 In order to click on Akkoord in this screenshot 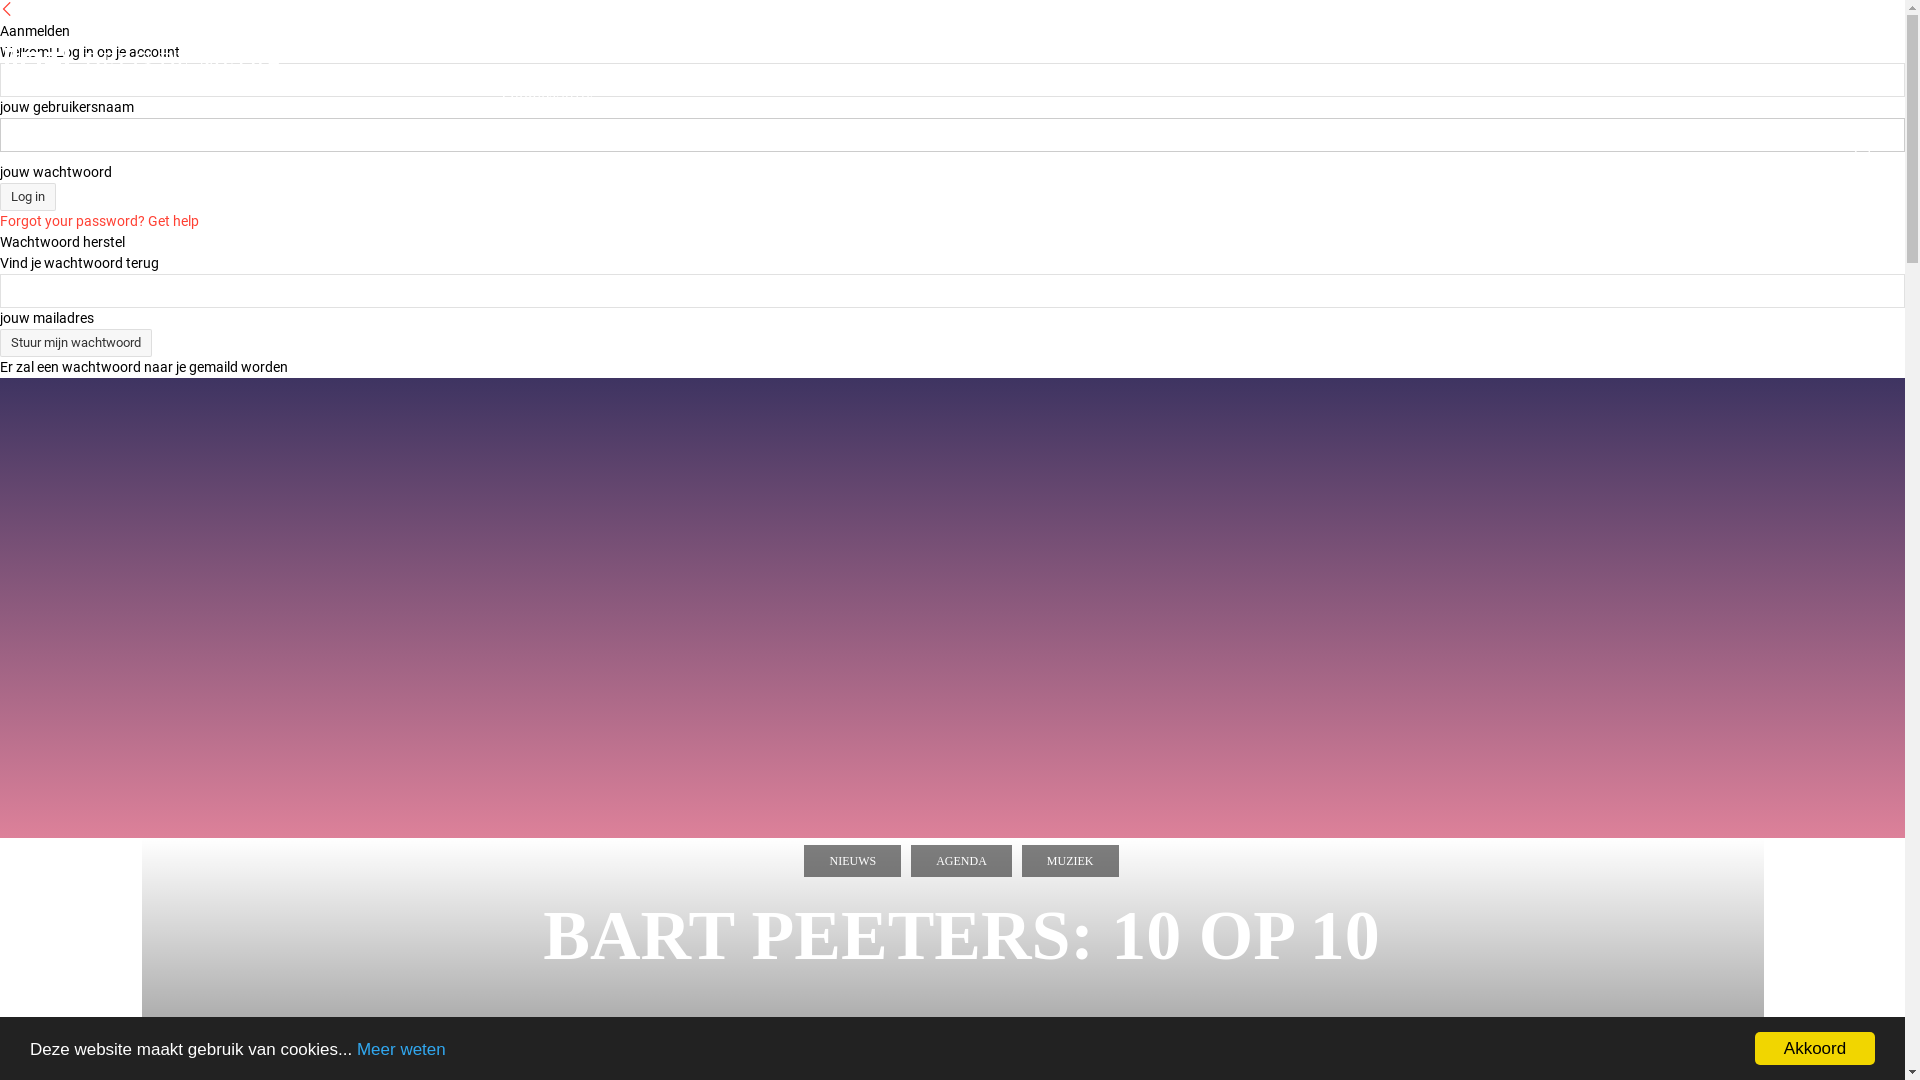, I will do `click(1815, 1048)`.